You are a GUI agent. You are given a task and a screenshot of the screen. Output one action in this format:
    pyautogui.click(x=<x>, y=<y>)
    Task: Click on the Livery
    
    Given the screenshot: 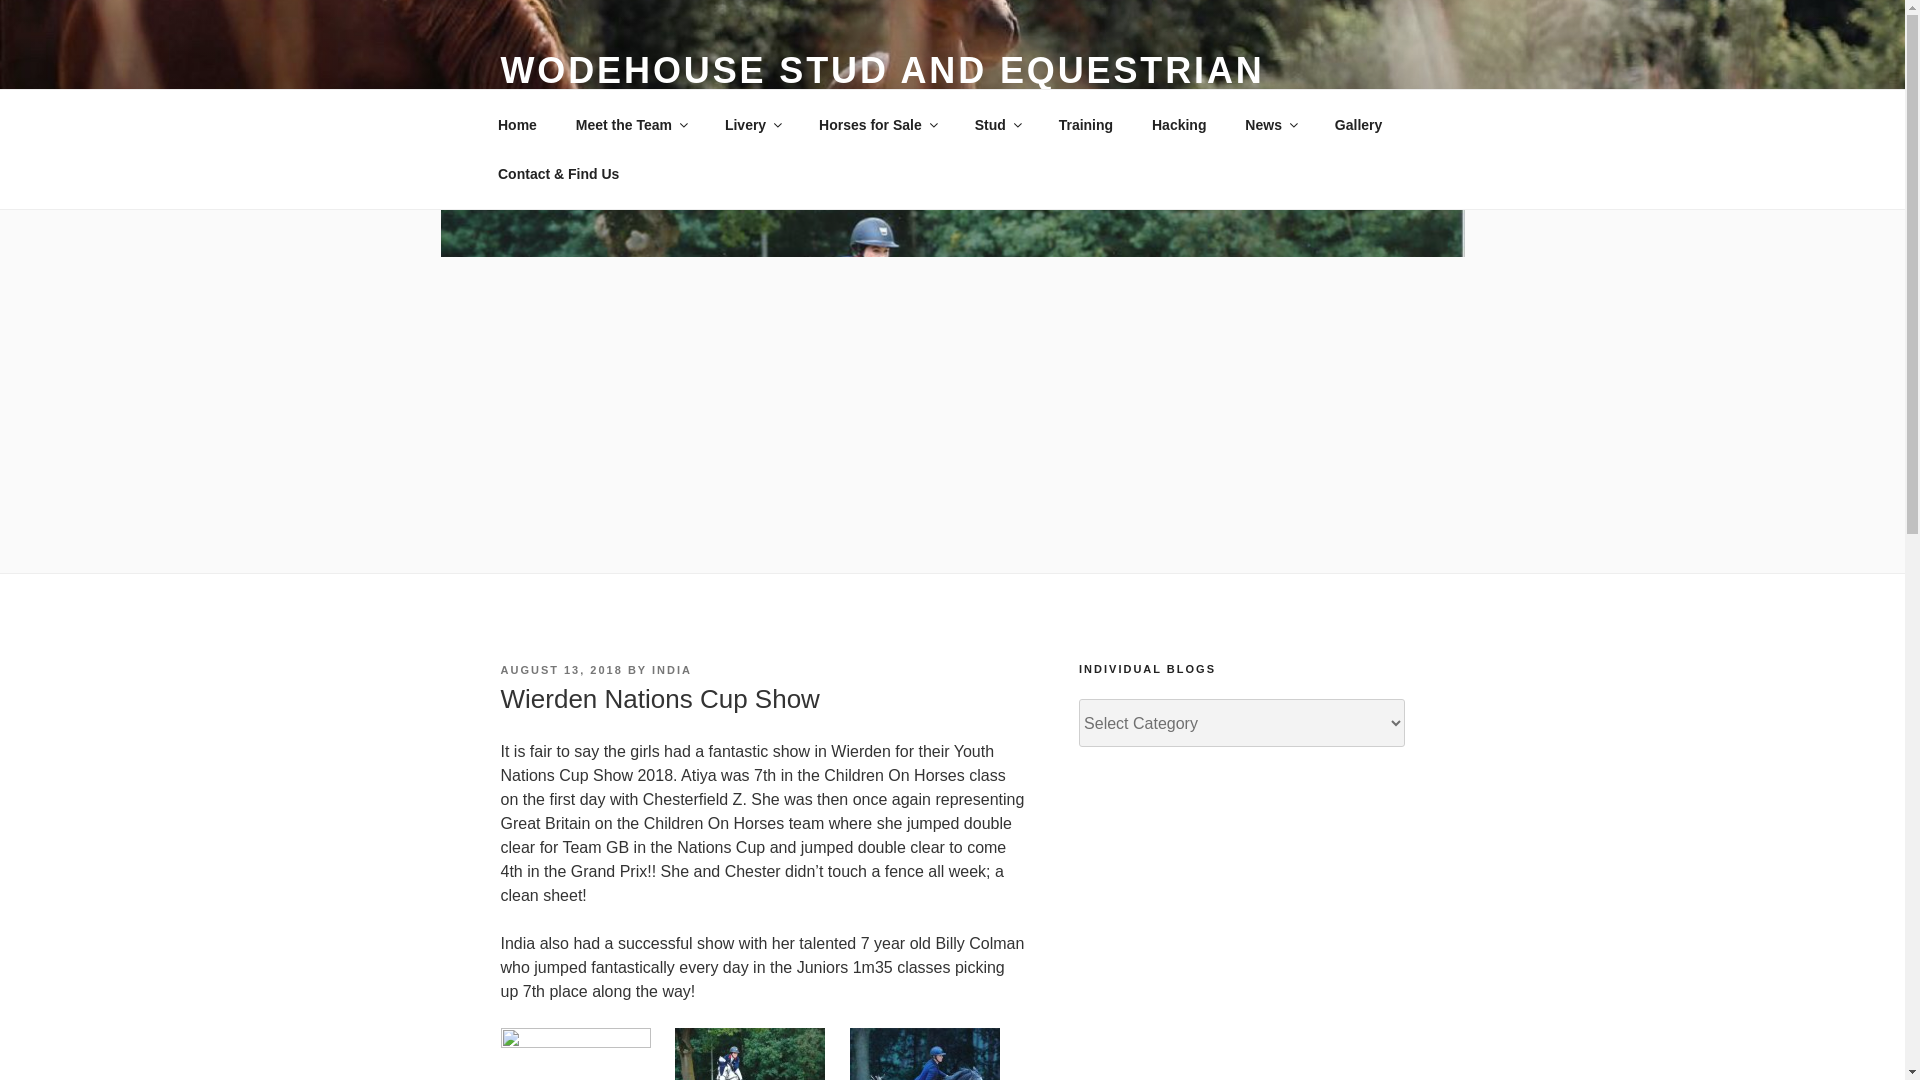 What is the action you would take?
    pyautogui.click(x=751, y=124)
    